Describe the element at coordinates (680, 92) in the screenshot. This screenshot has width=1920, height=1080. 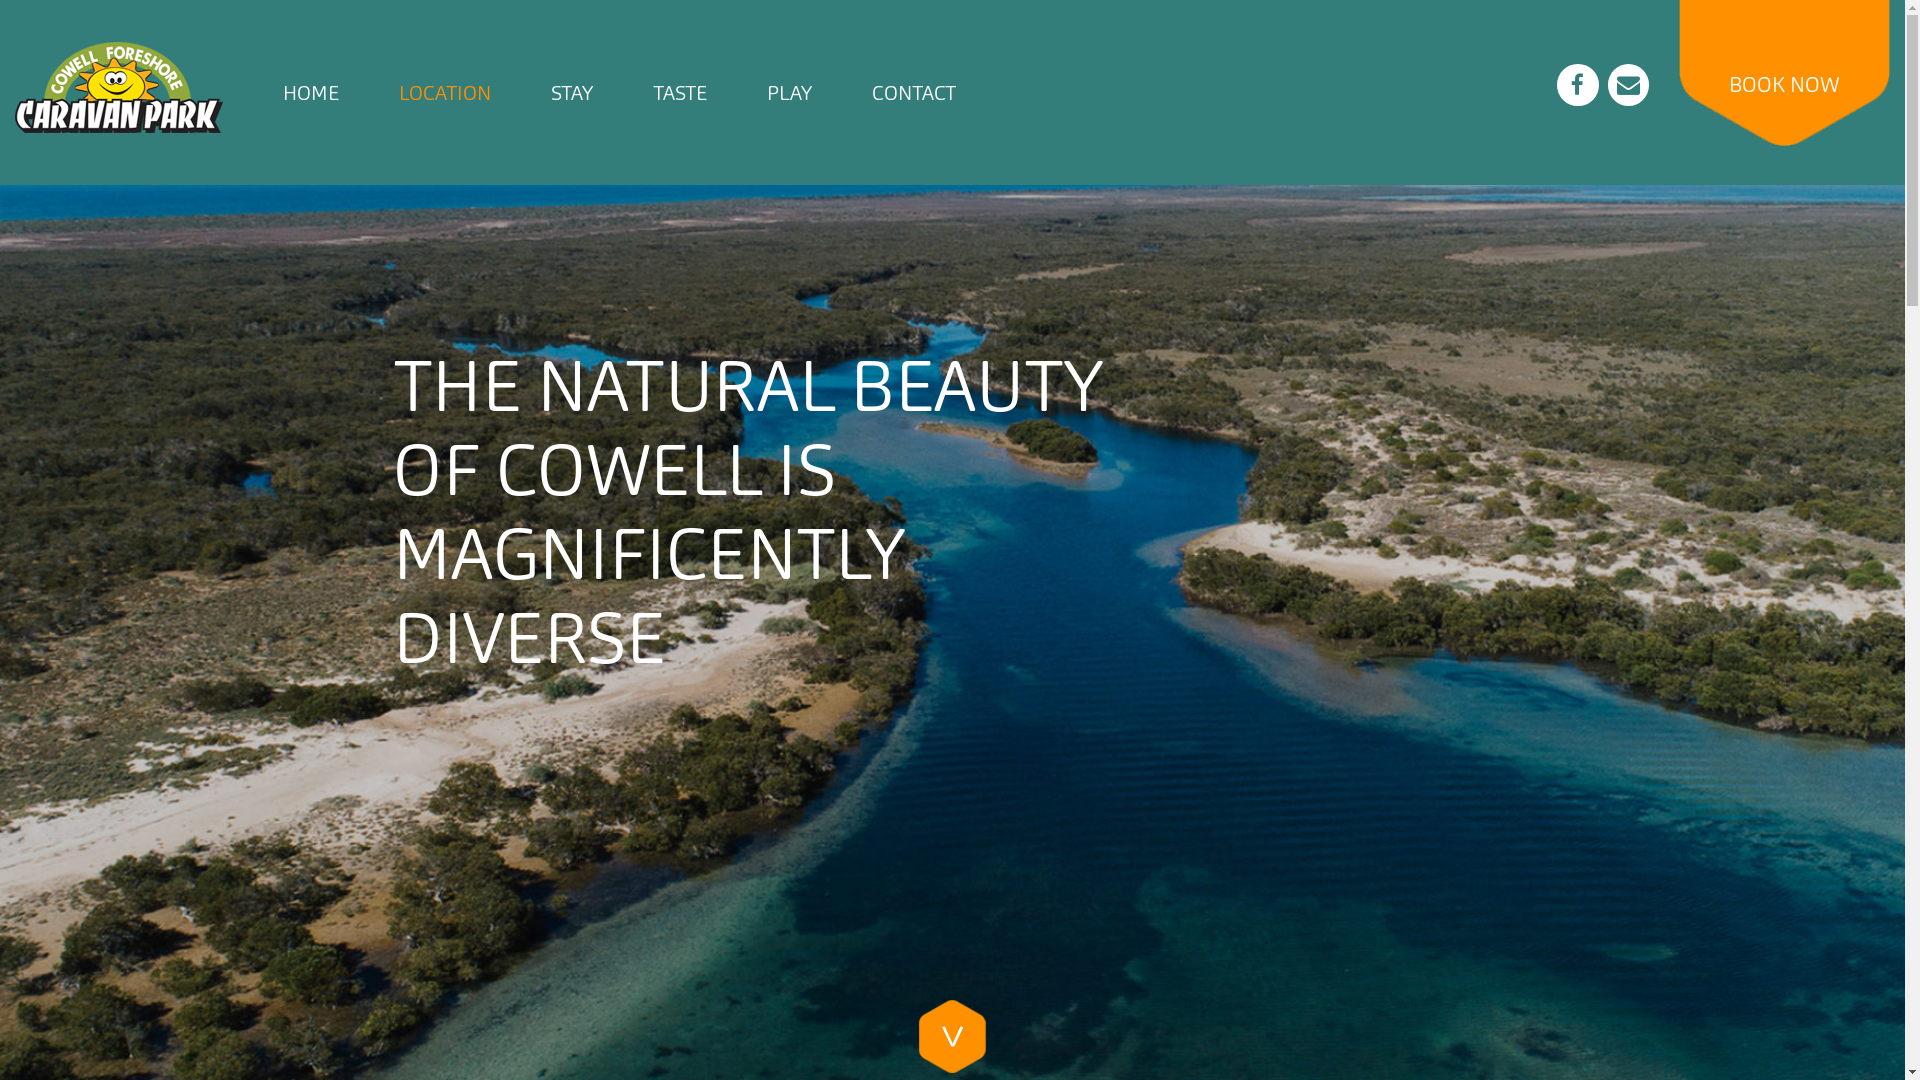
I see `TASTE` at that location.